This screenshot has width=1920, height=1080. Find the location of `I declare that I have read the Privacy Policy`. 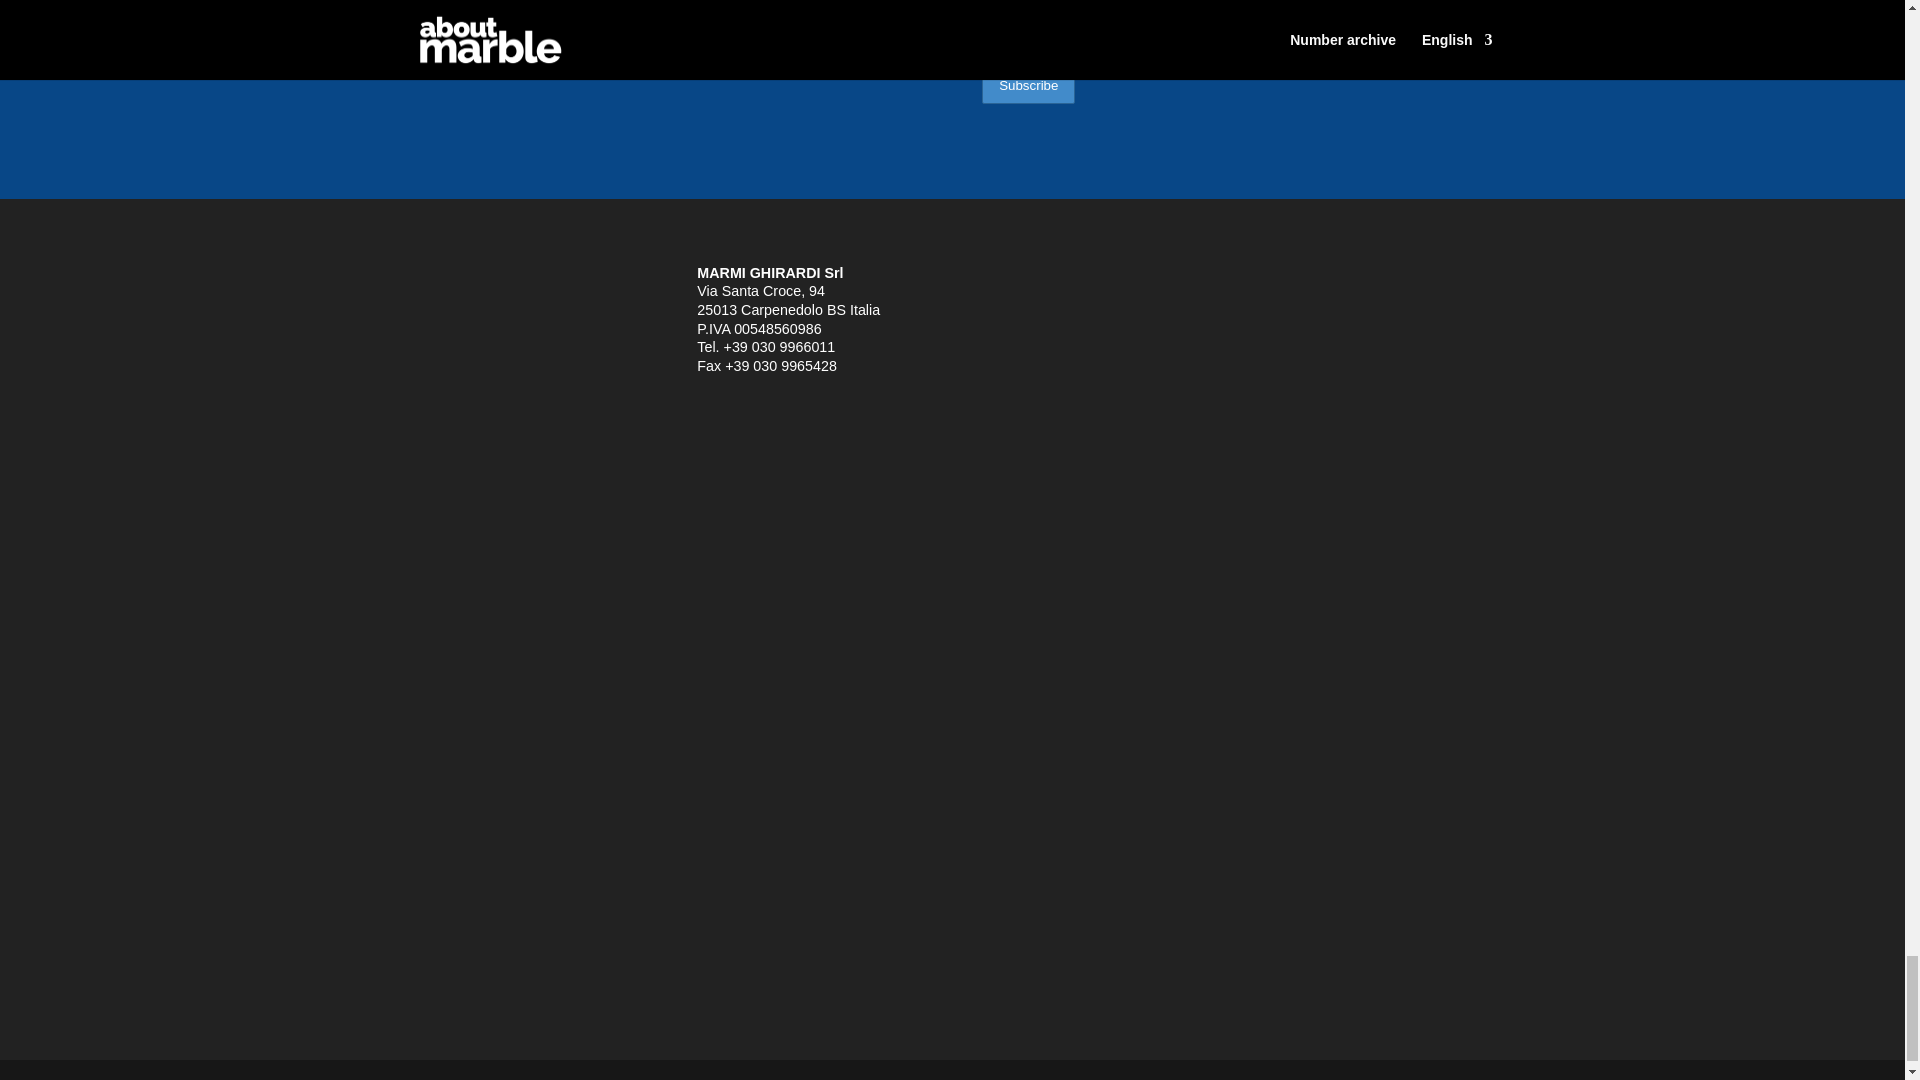

I declare that I have read the Privacy Policy is located at coordinates (1148, 52).